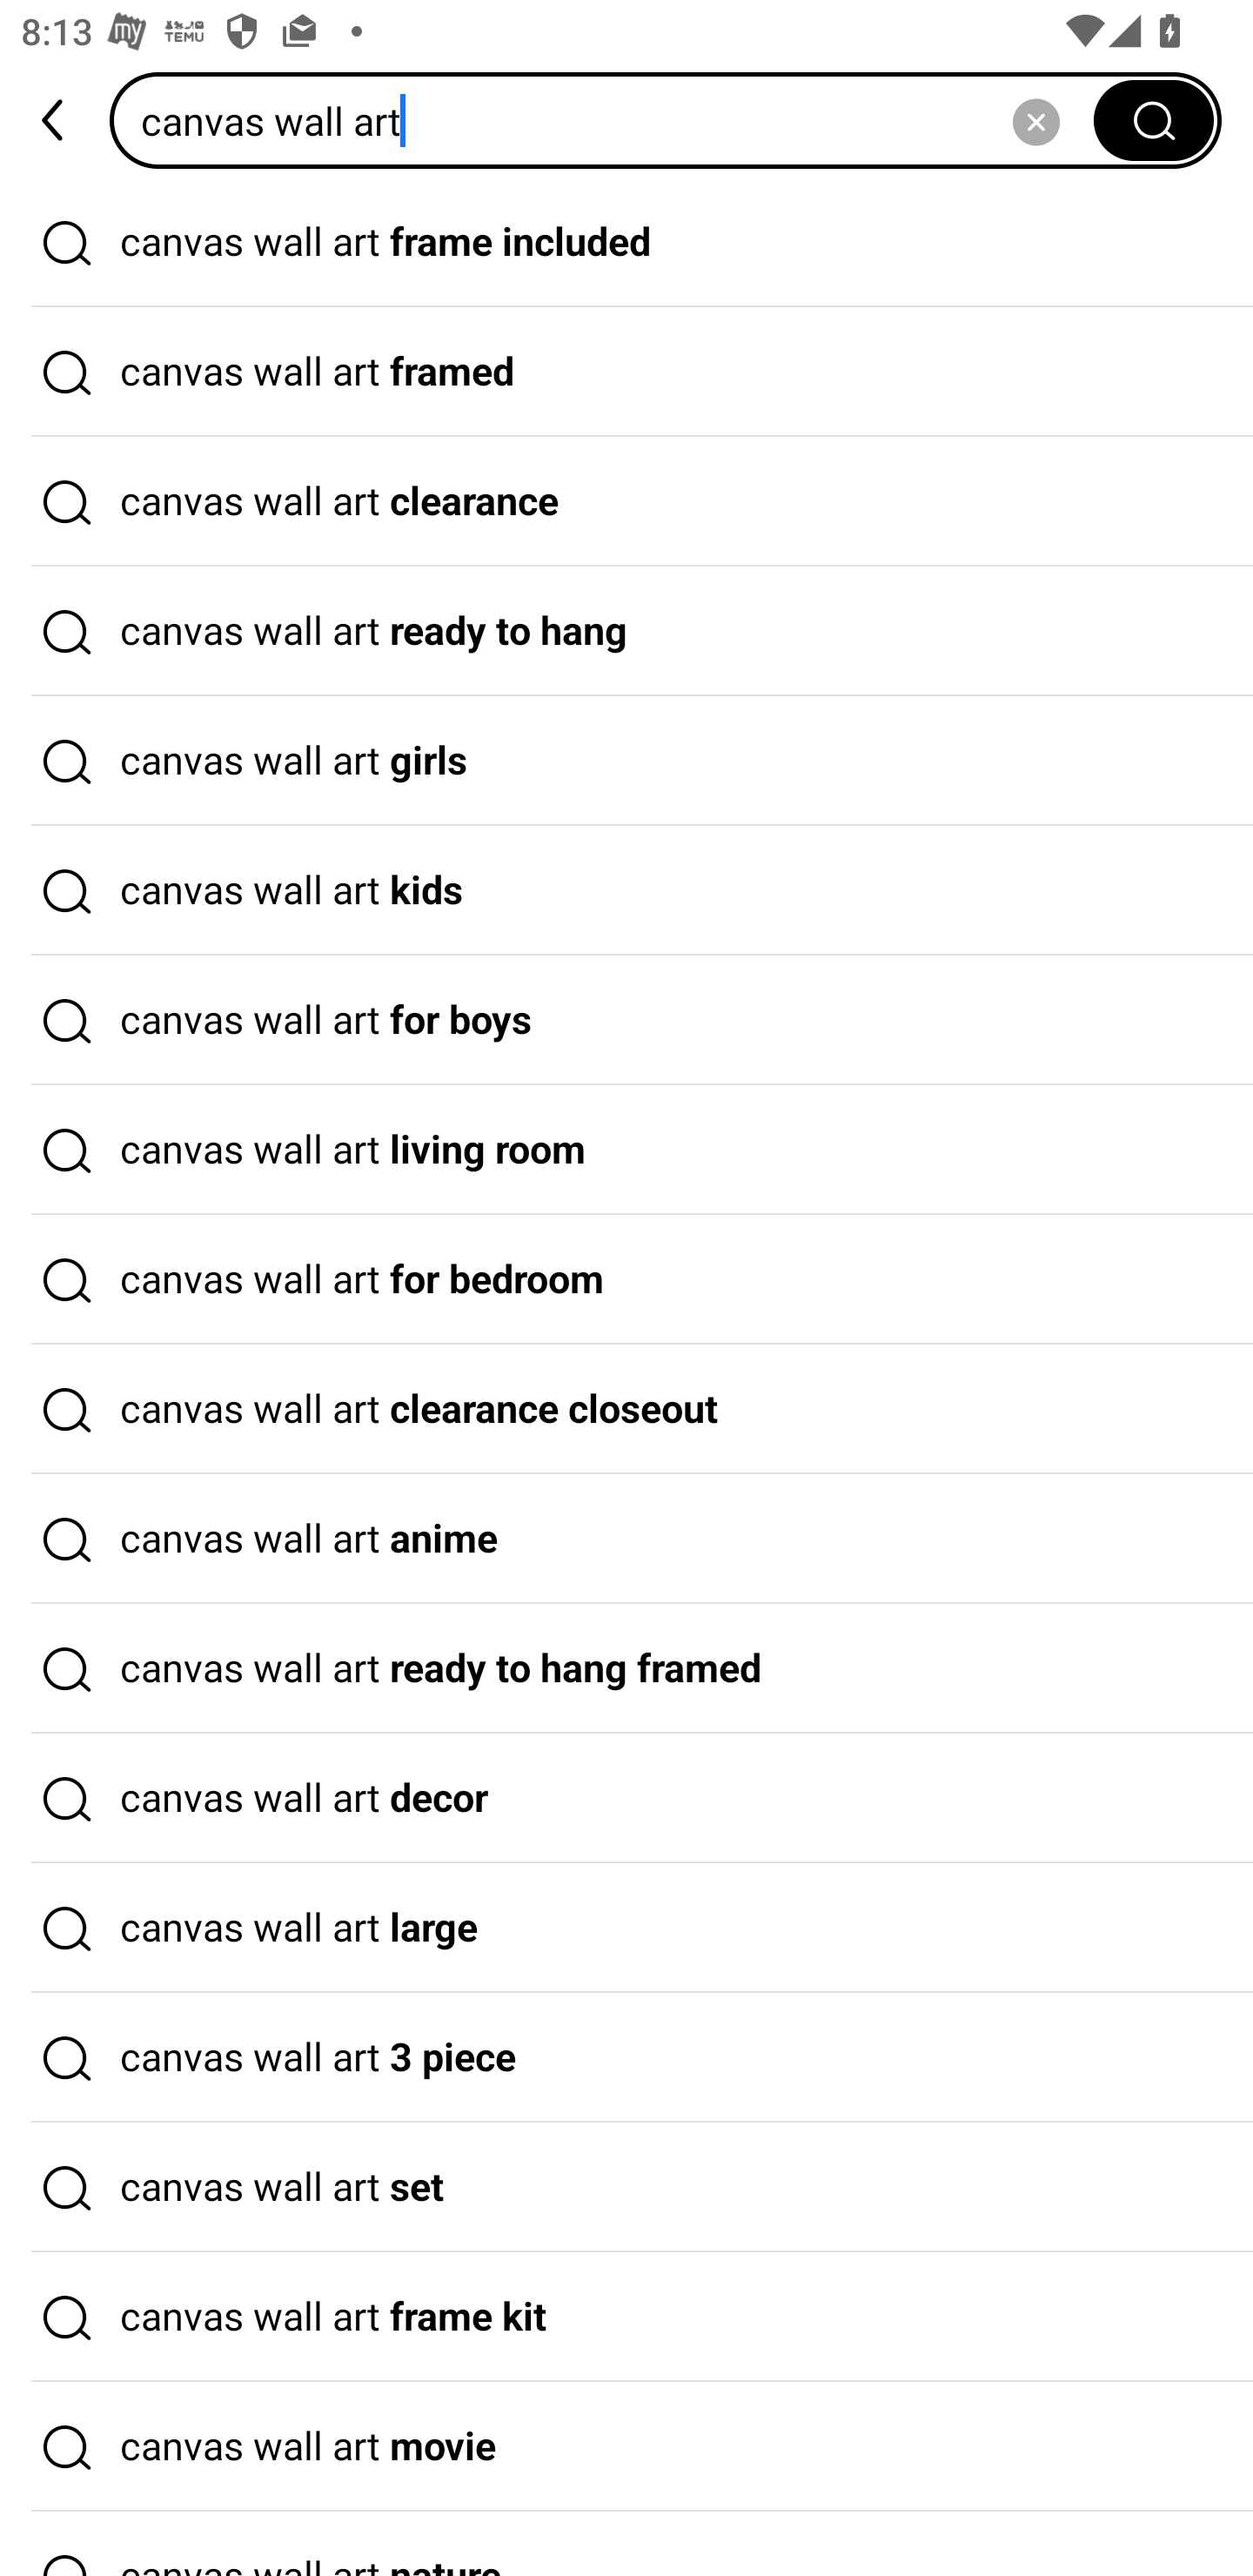  What do you see at coordinates (626, 502) in the screenshot?
I see `canvas wall art clearance` at bounding box center [626, 502].